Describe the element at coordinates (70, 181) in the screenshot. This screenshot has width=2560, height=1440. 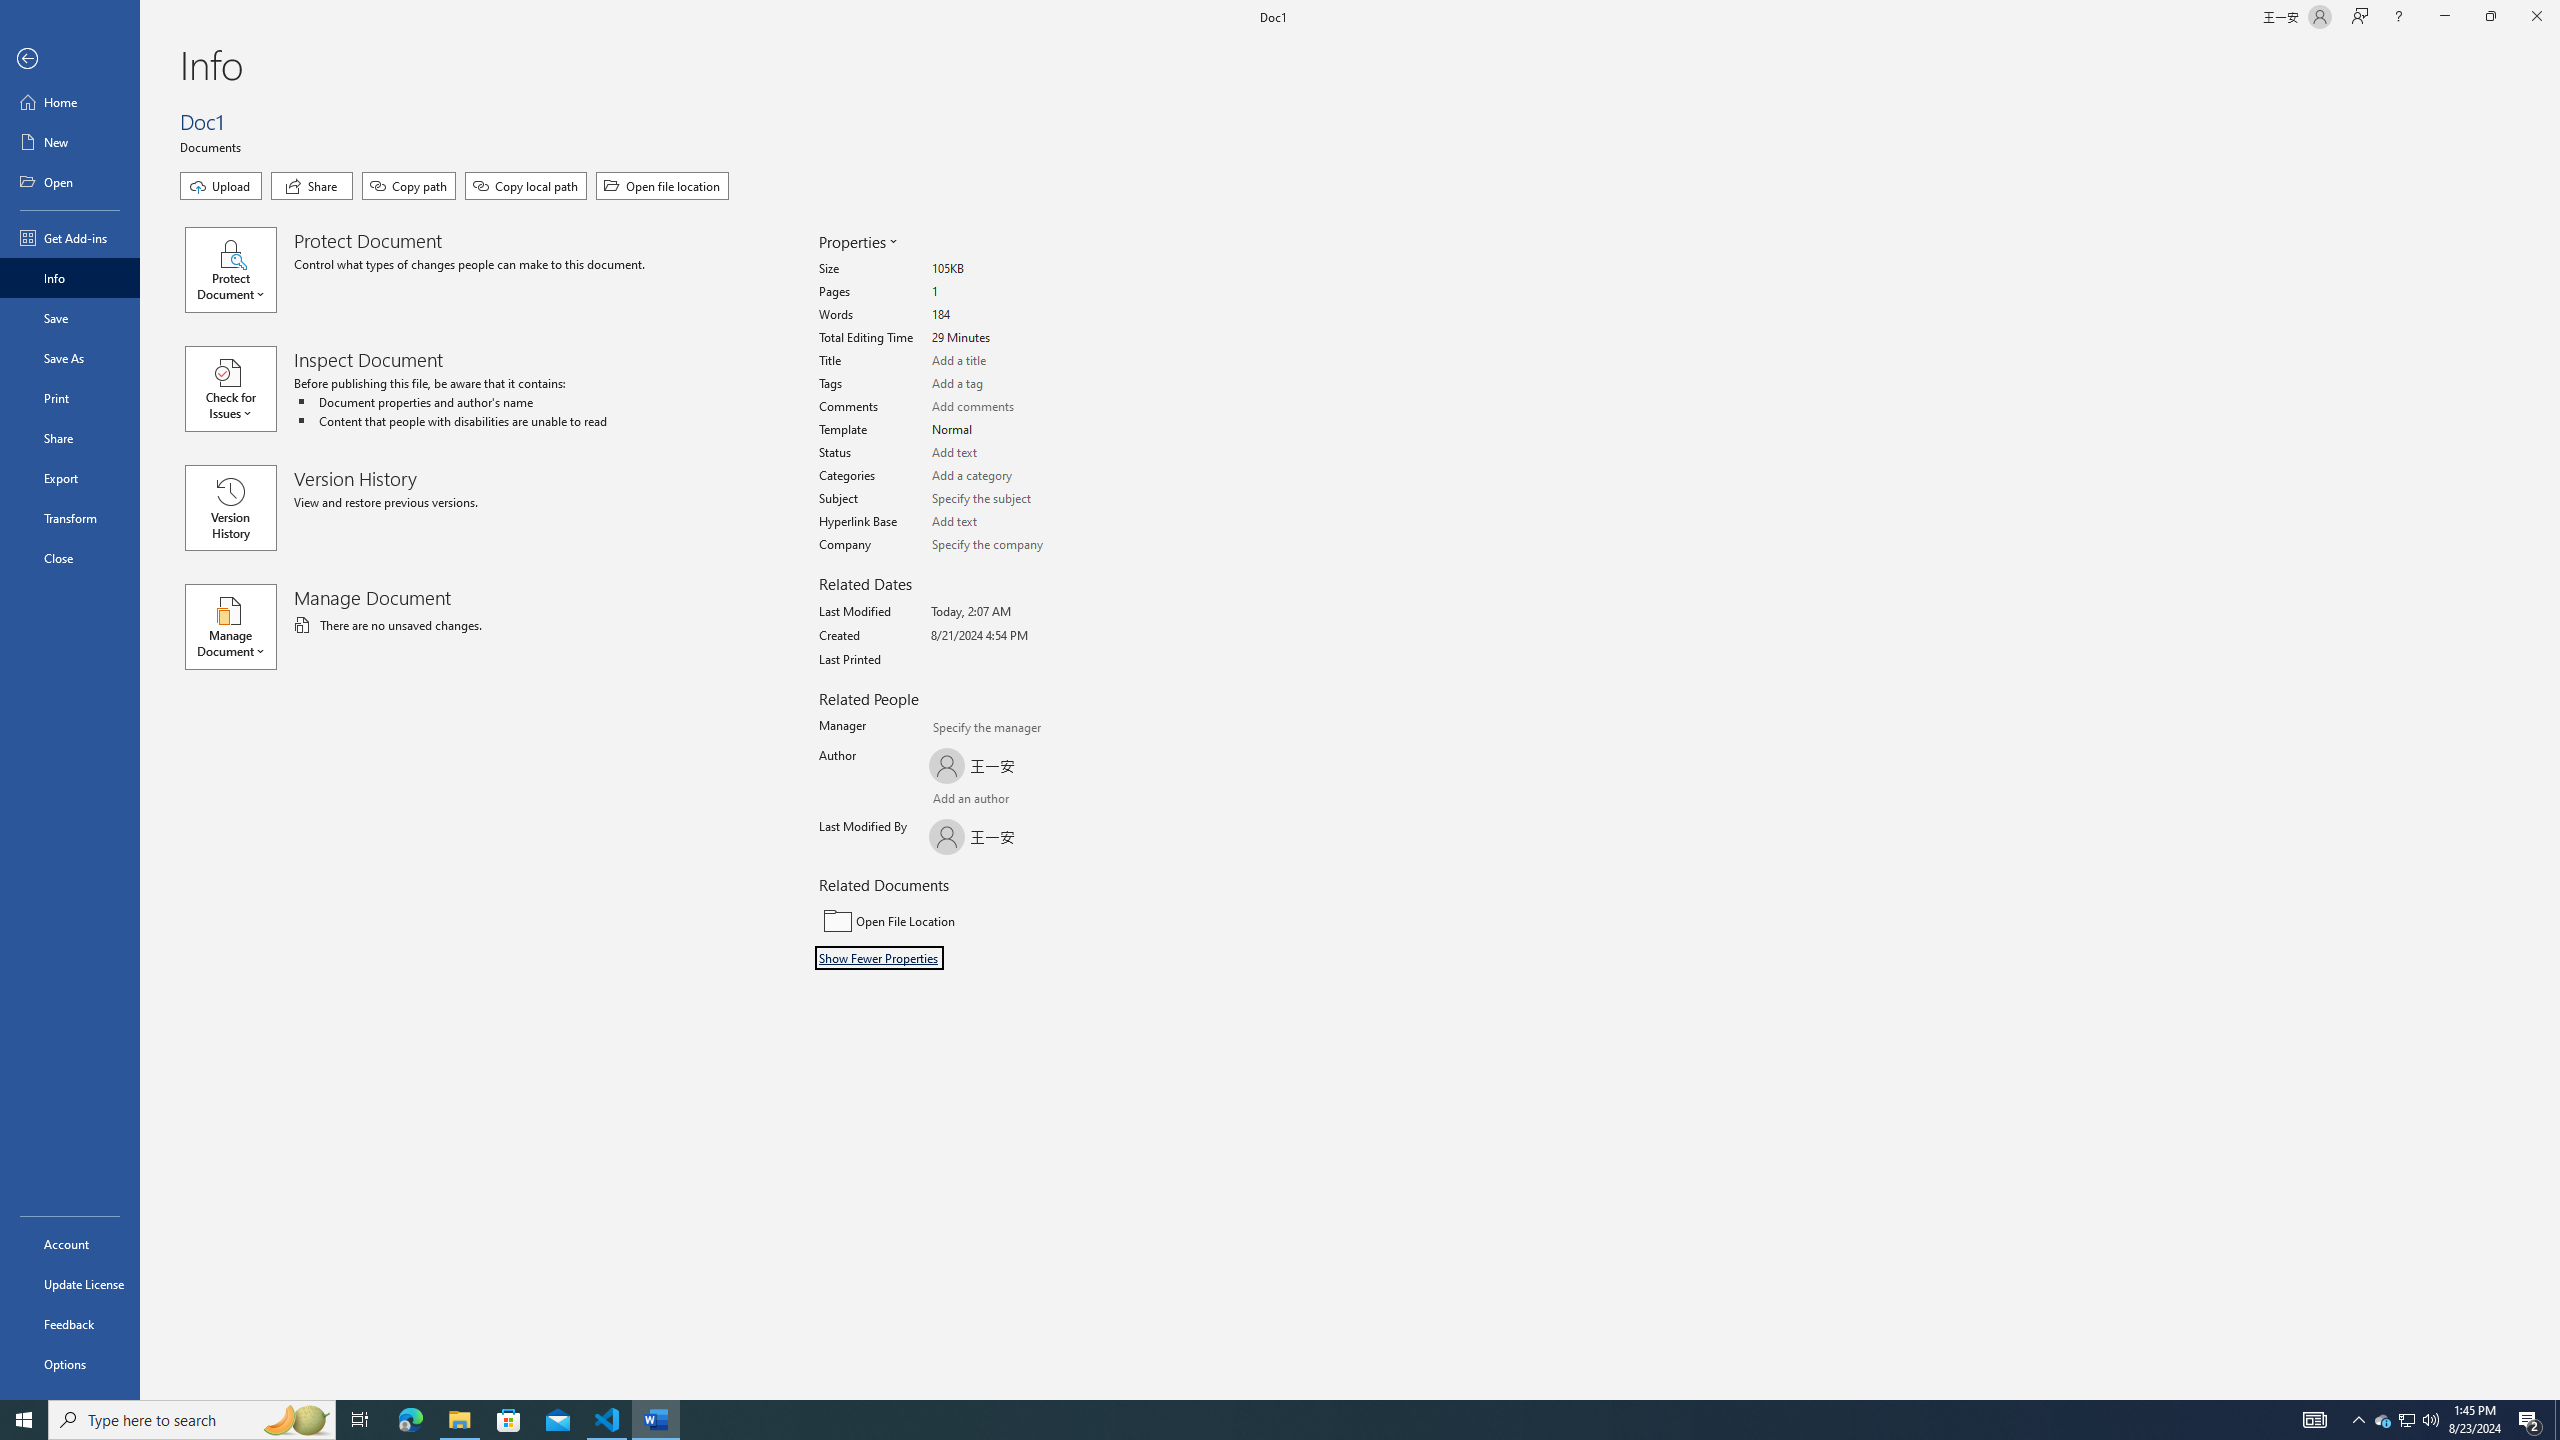
I see `Open` at that location.